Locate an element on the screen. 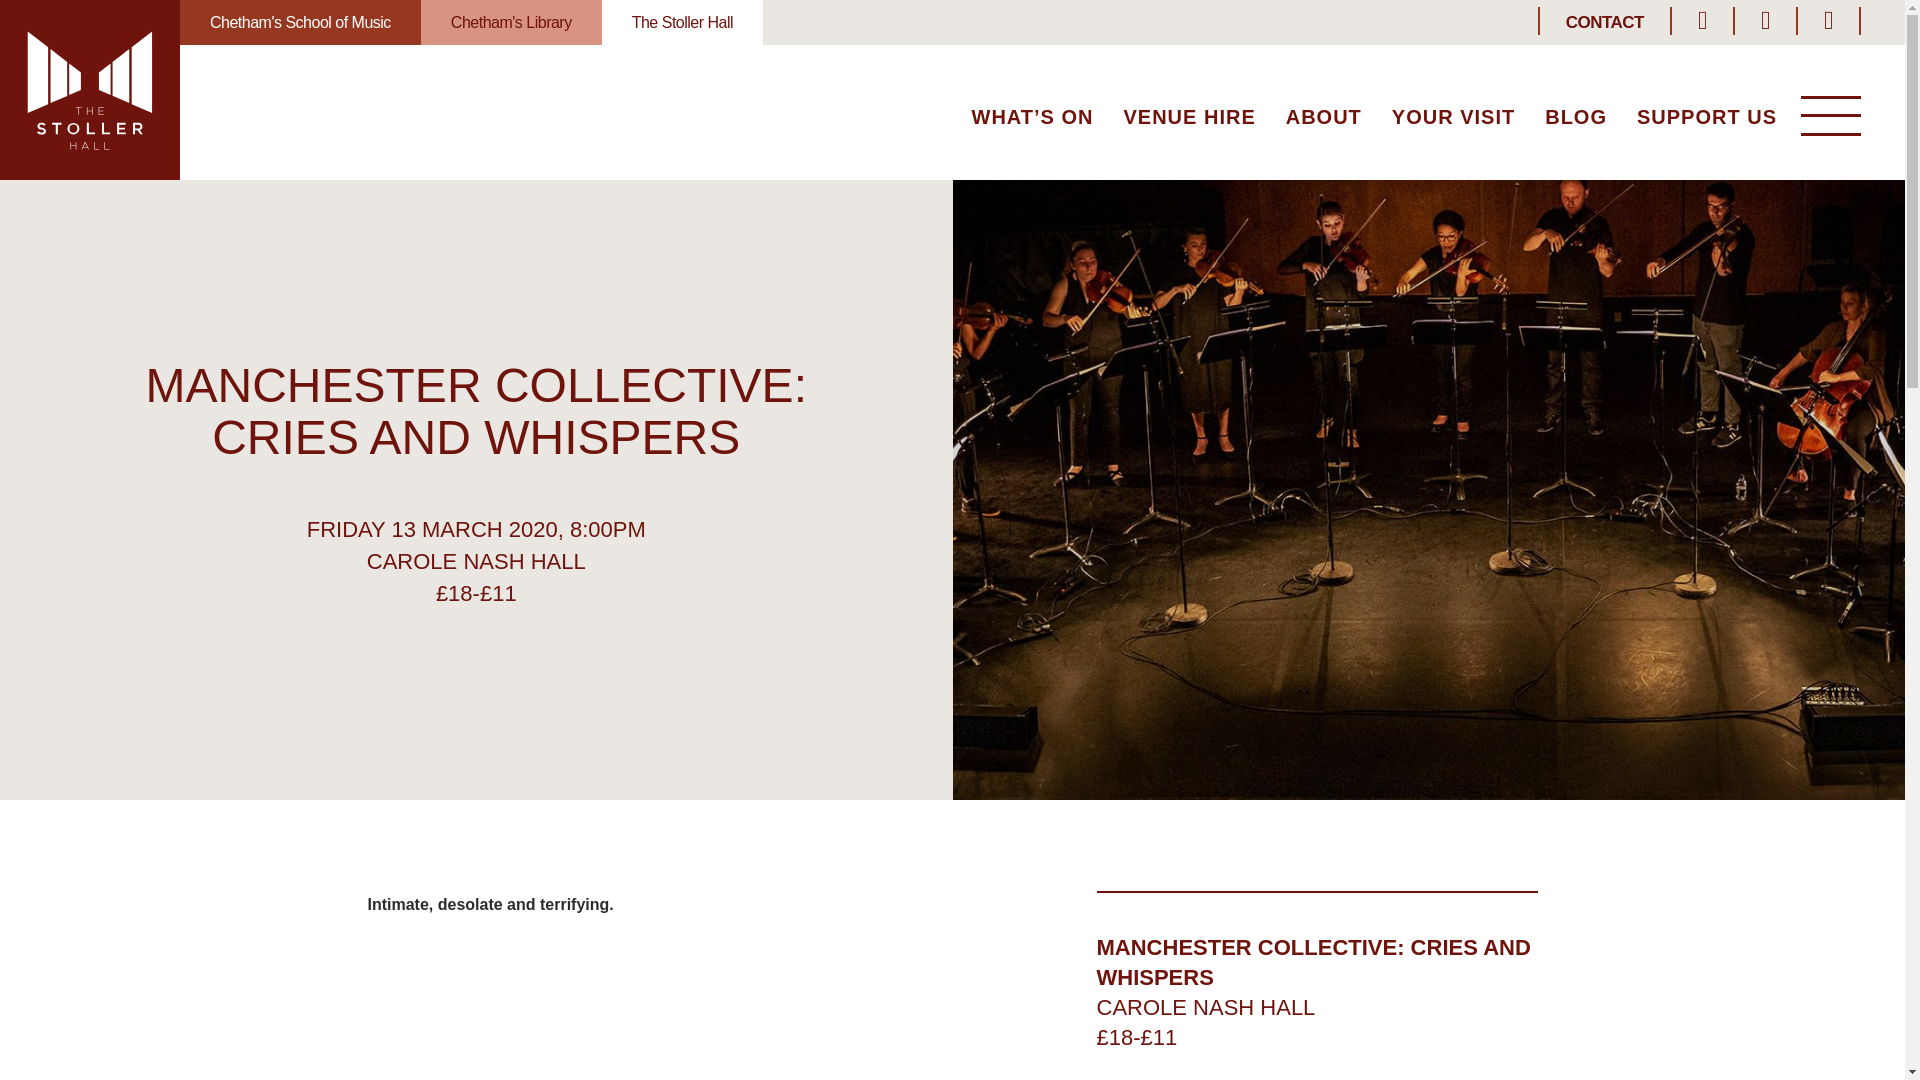  CONTACT is located at coordinates (1604, 22).